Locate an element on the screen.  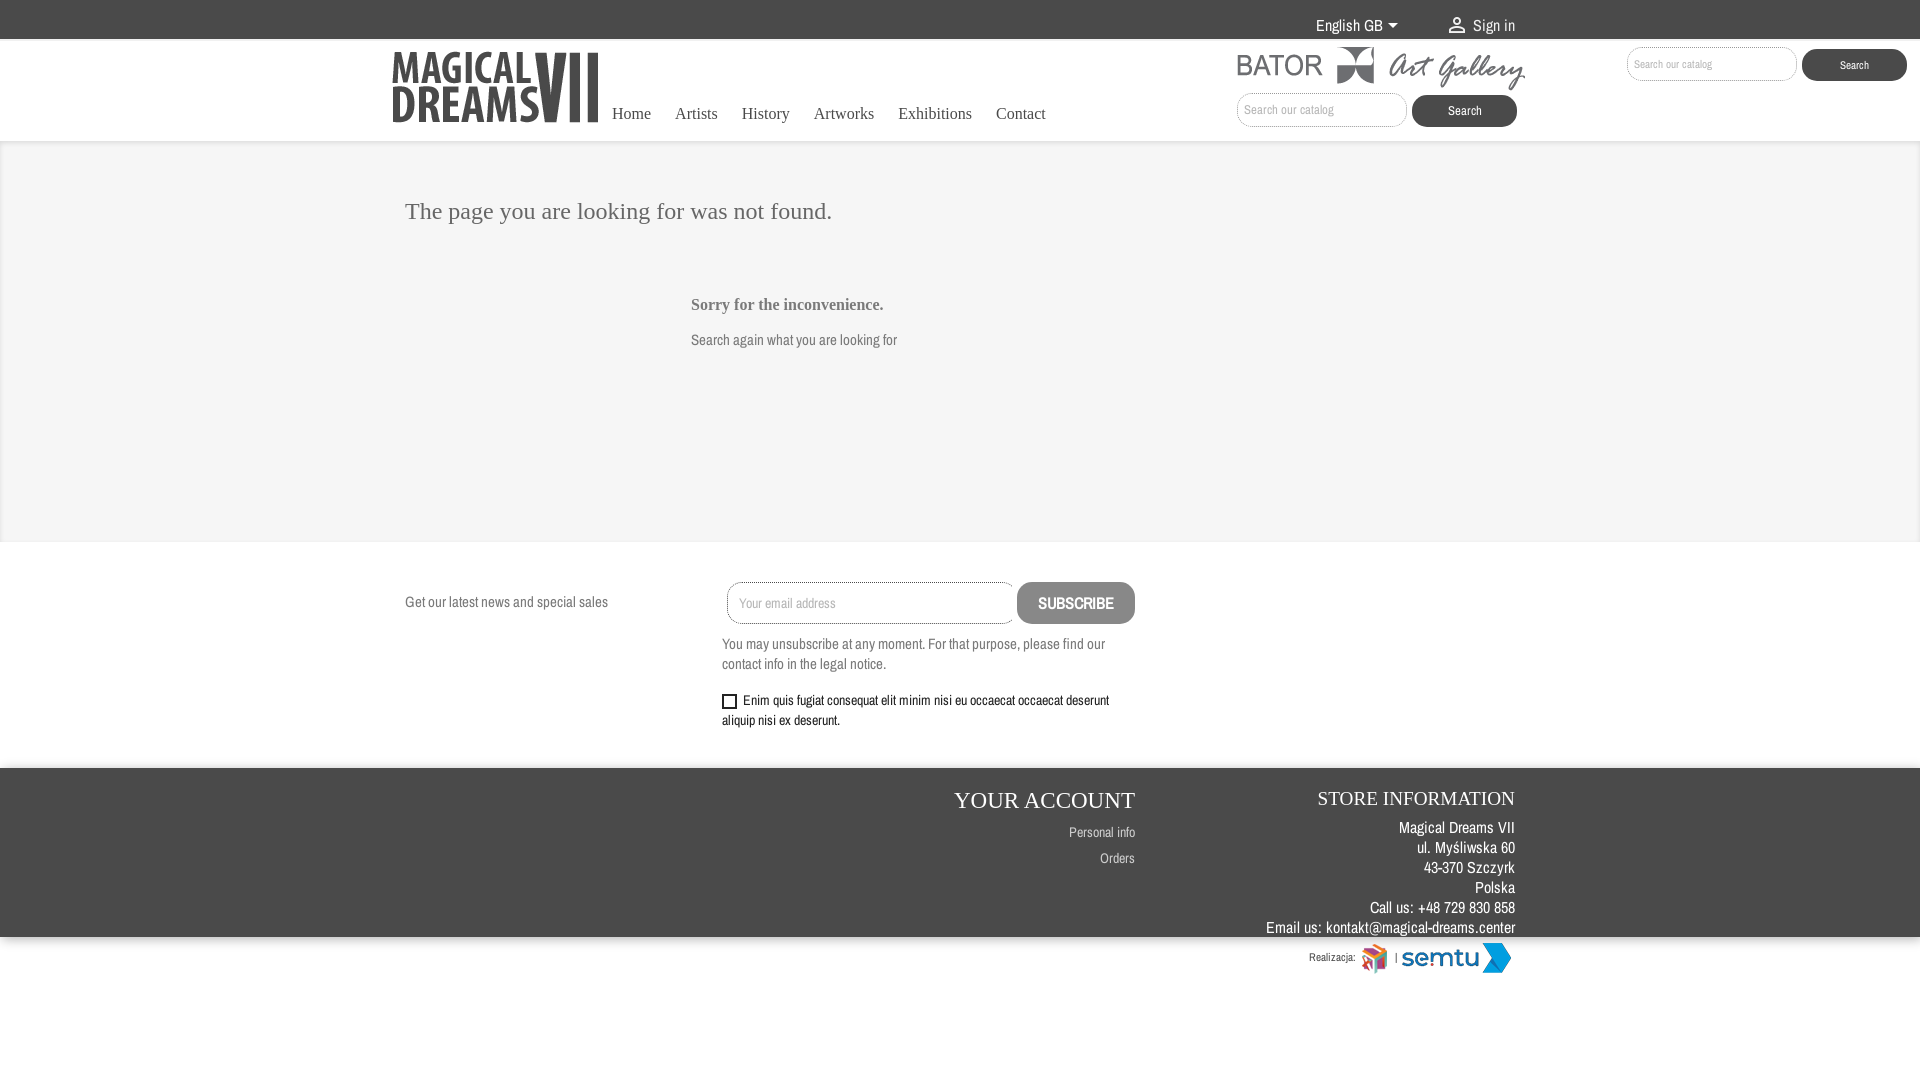
Realizacja: semtu.pl is located at coordinates (1458, 958).